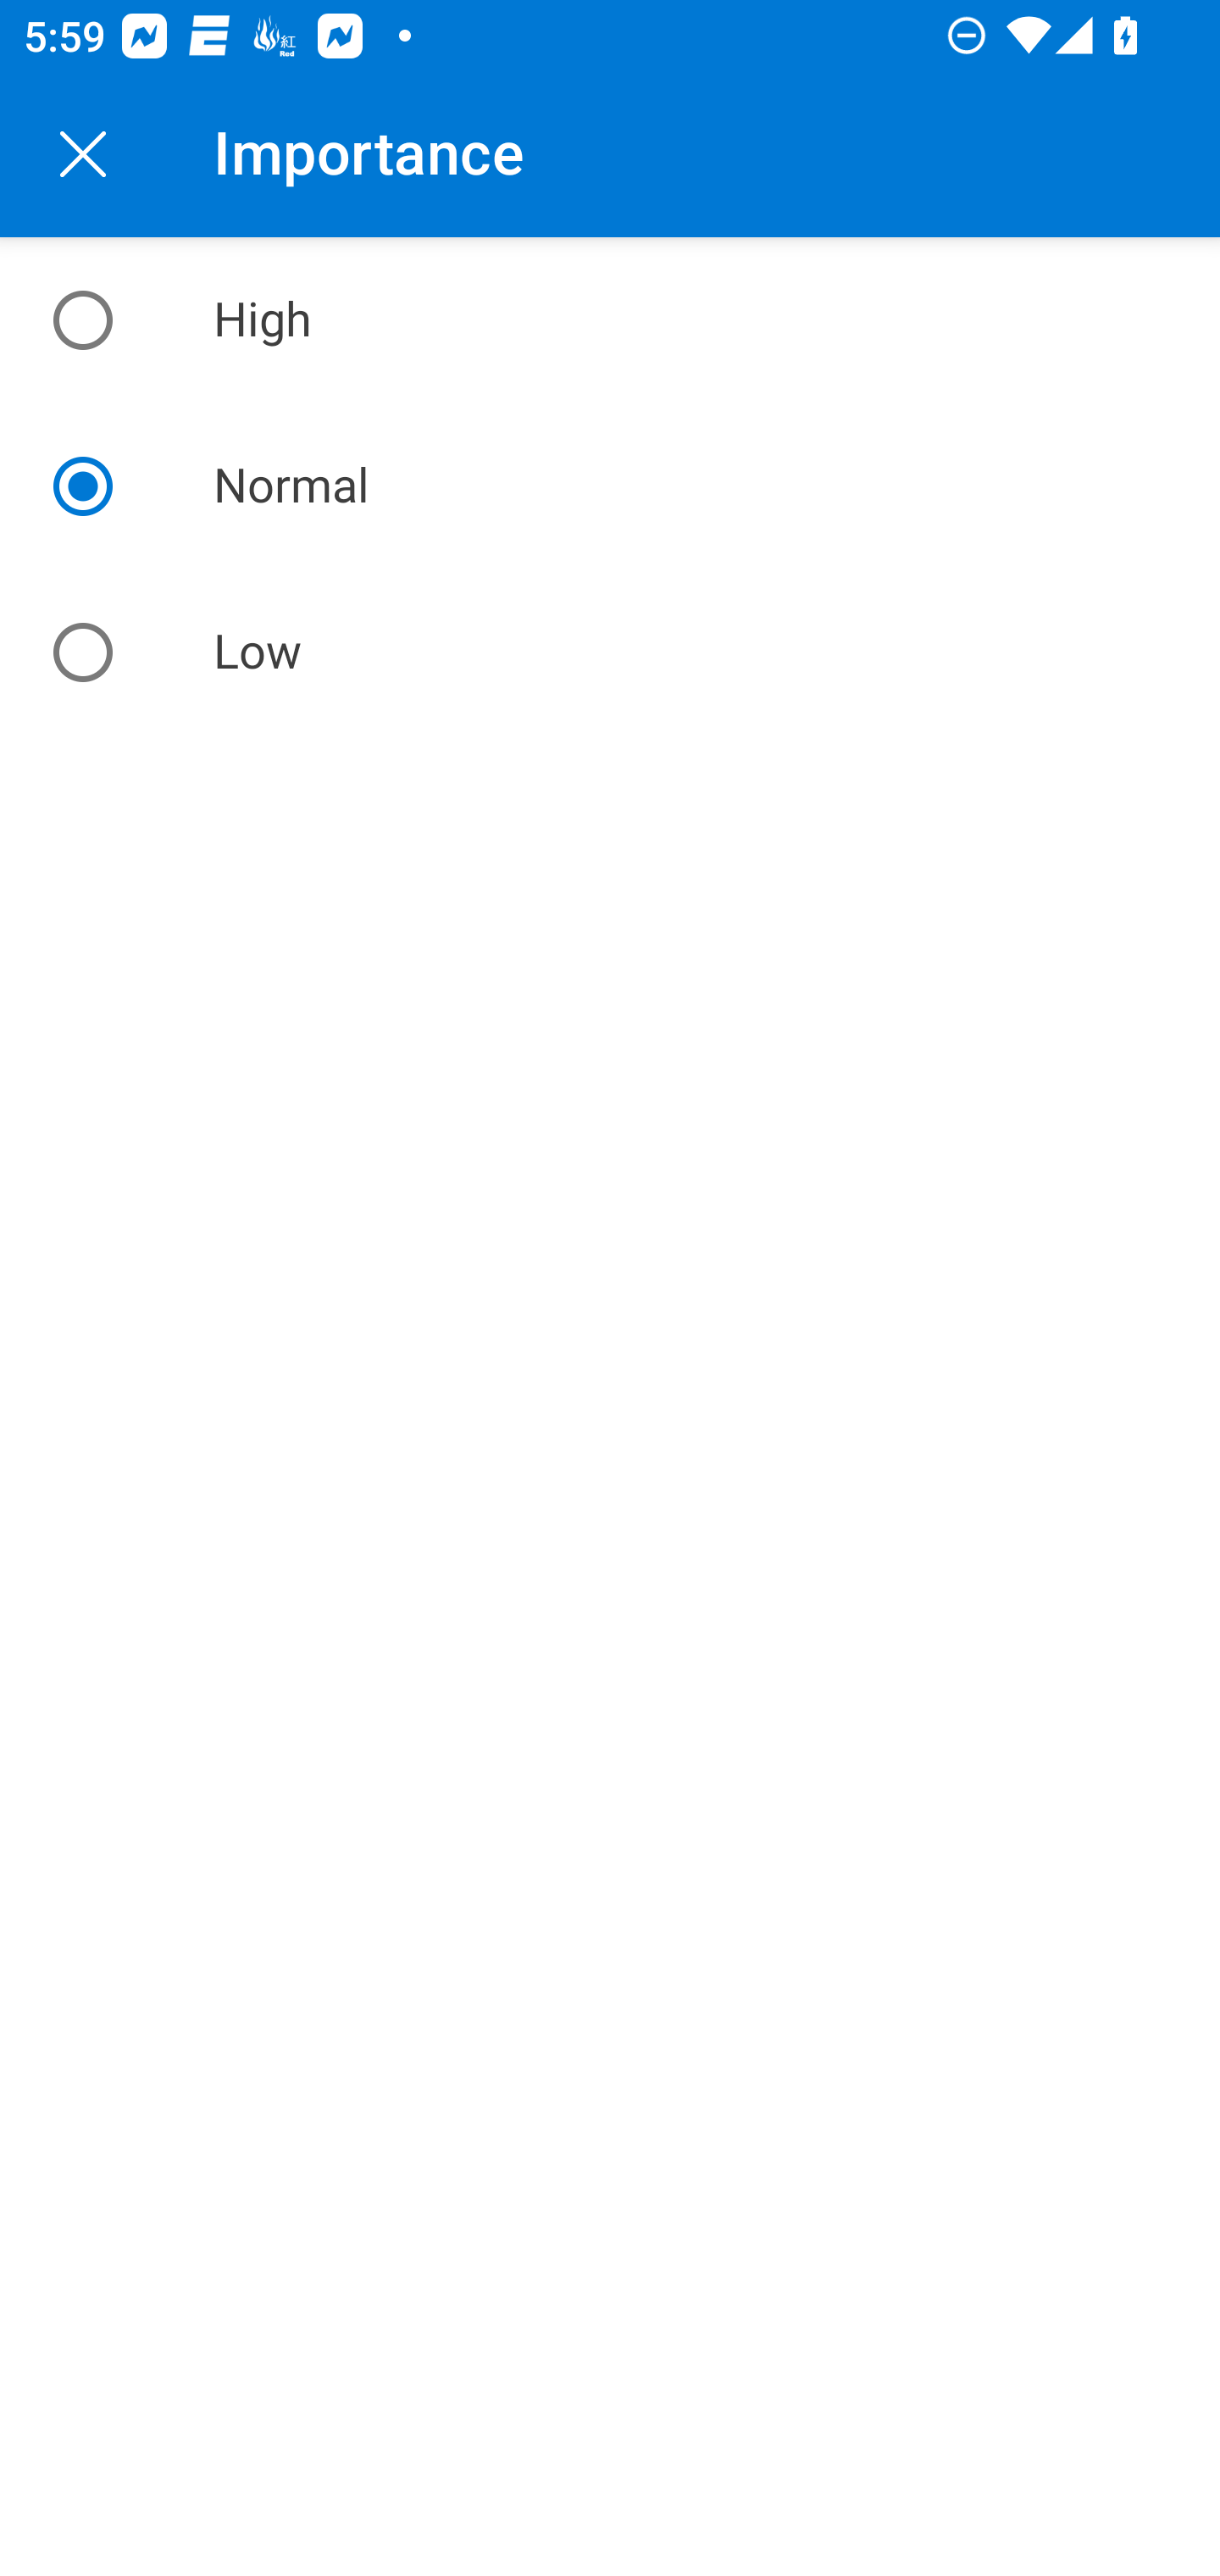 The image size is (1220, 2576). What do you see at coordinates (83, 154) in the screenshot?
I see `Back` at bounding box center [83, 154].